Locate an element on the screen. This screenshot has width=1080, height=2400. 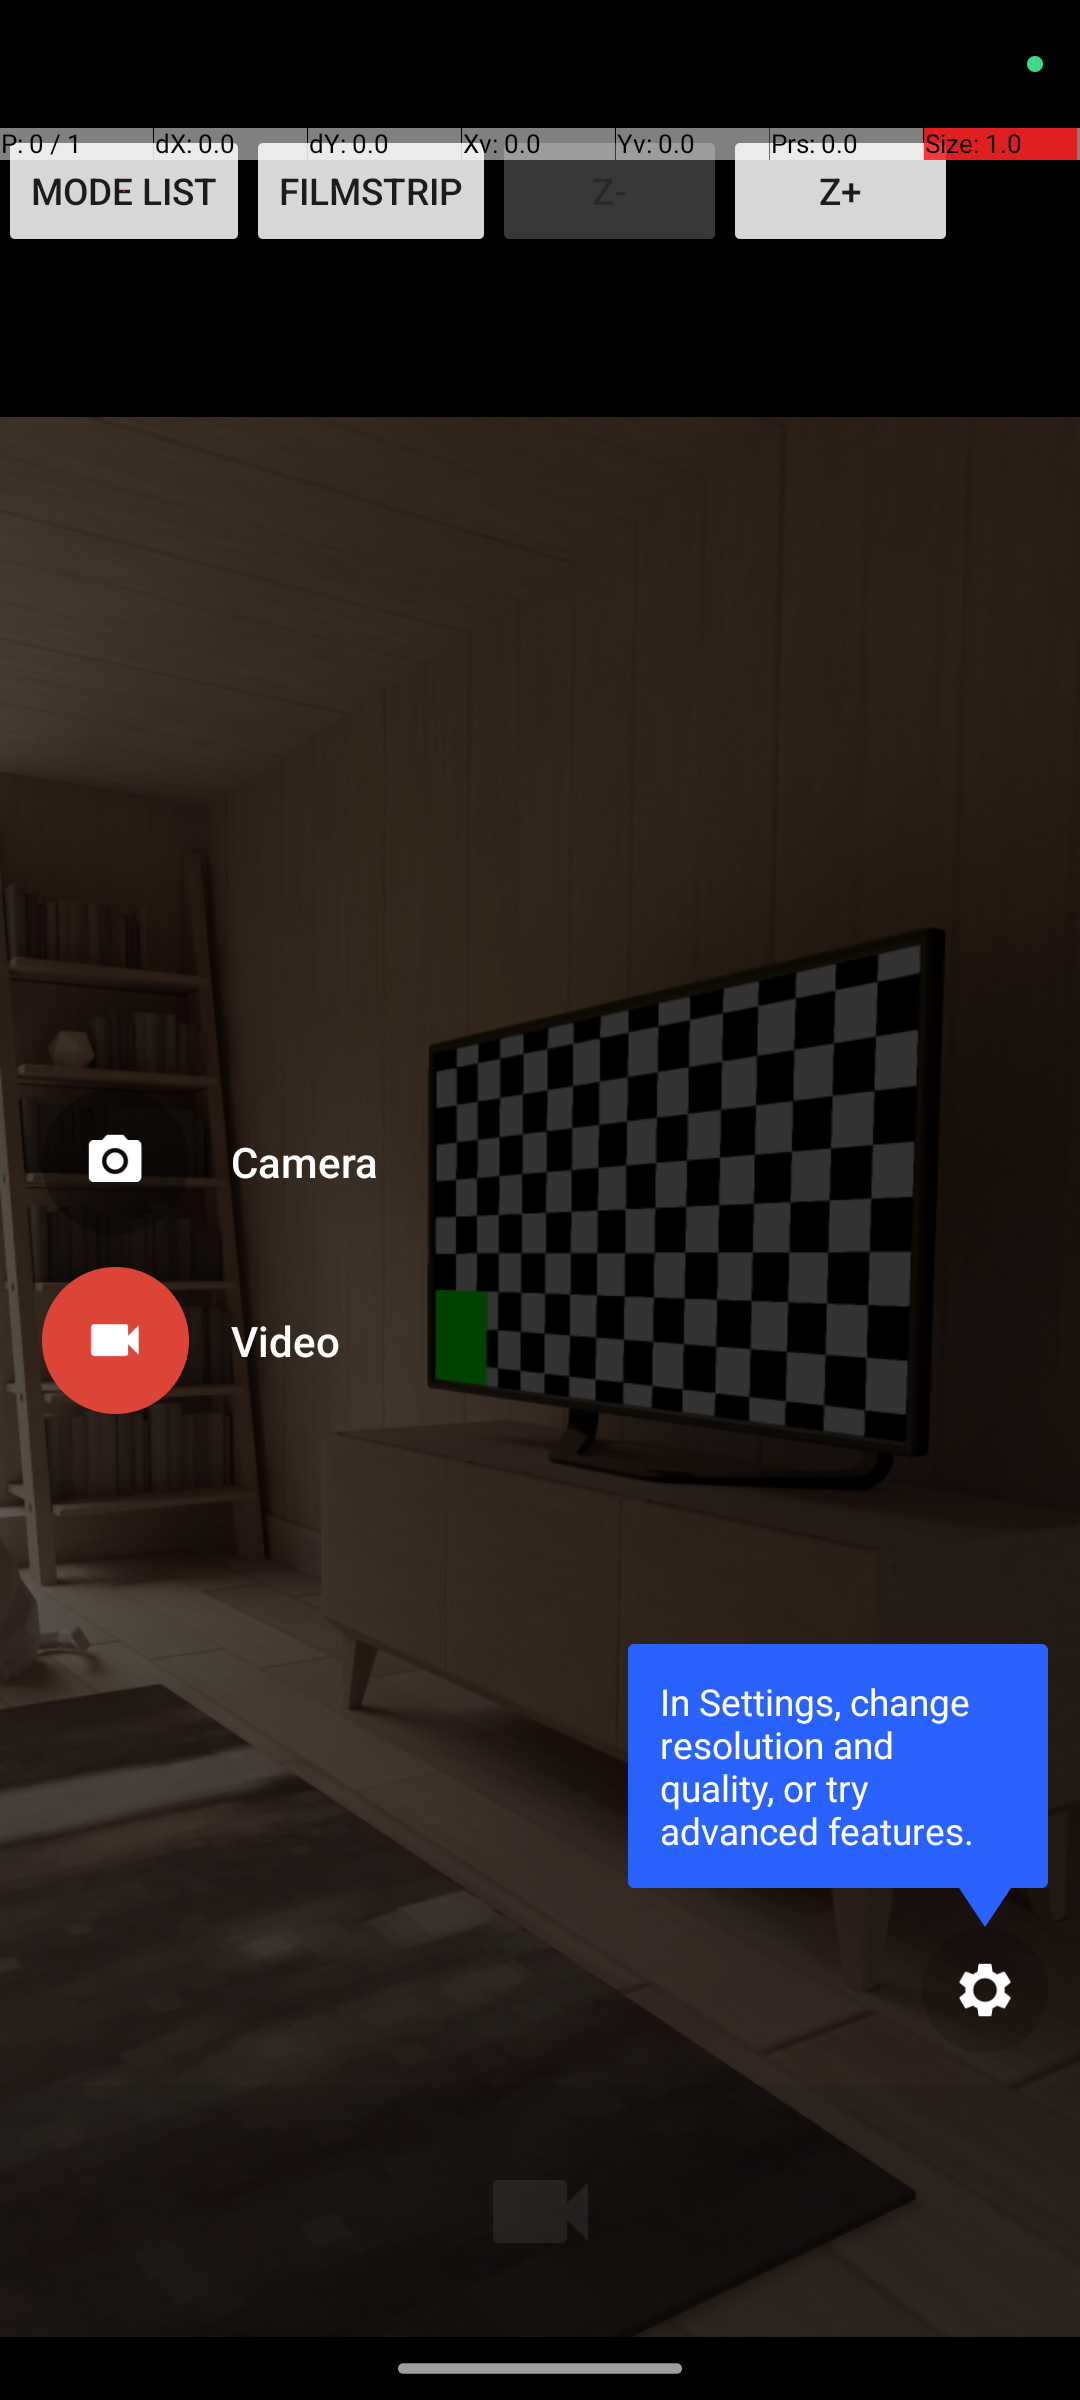
In Settings, change resolution and quality, or try advanced features. is located at coordinates (838, 1766).